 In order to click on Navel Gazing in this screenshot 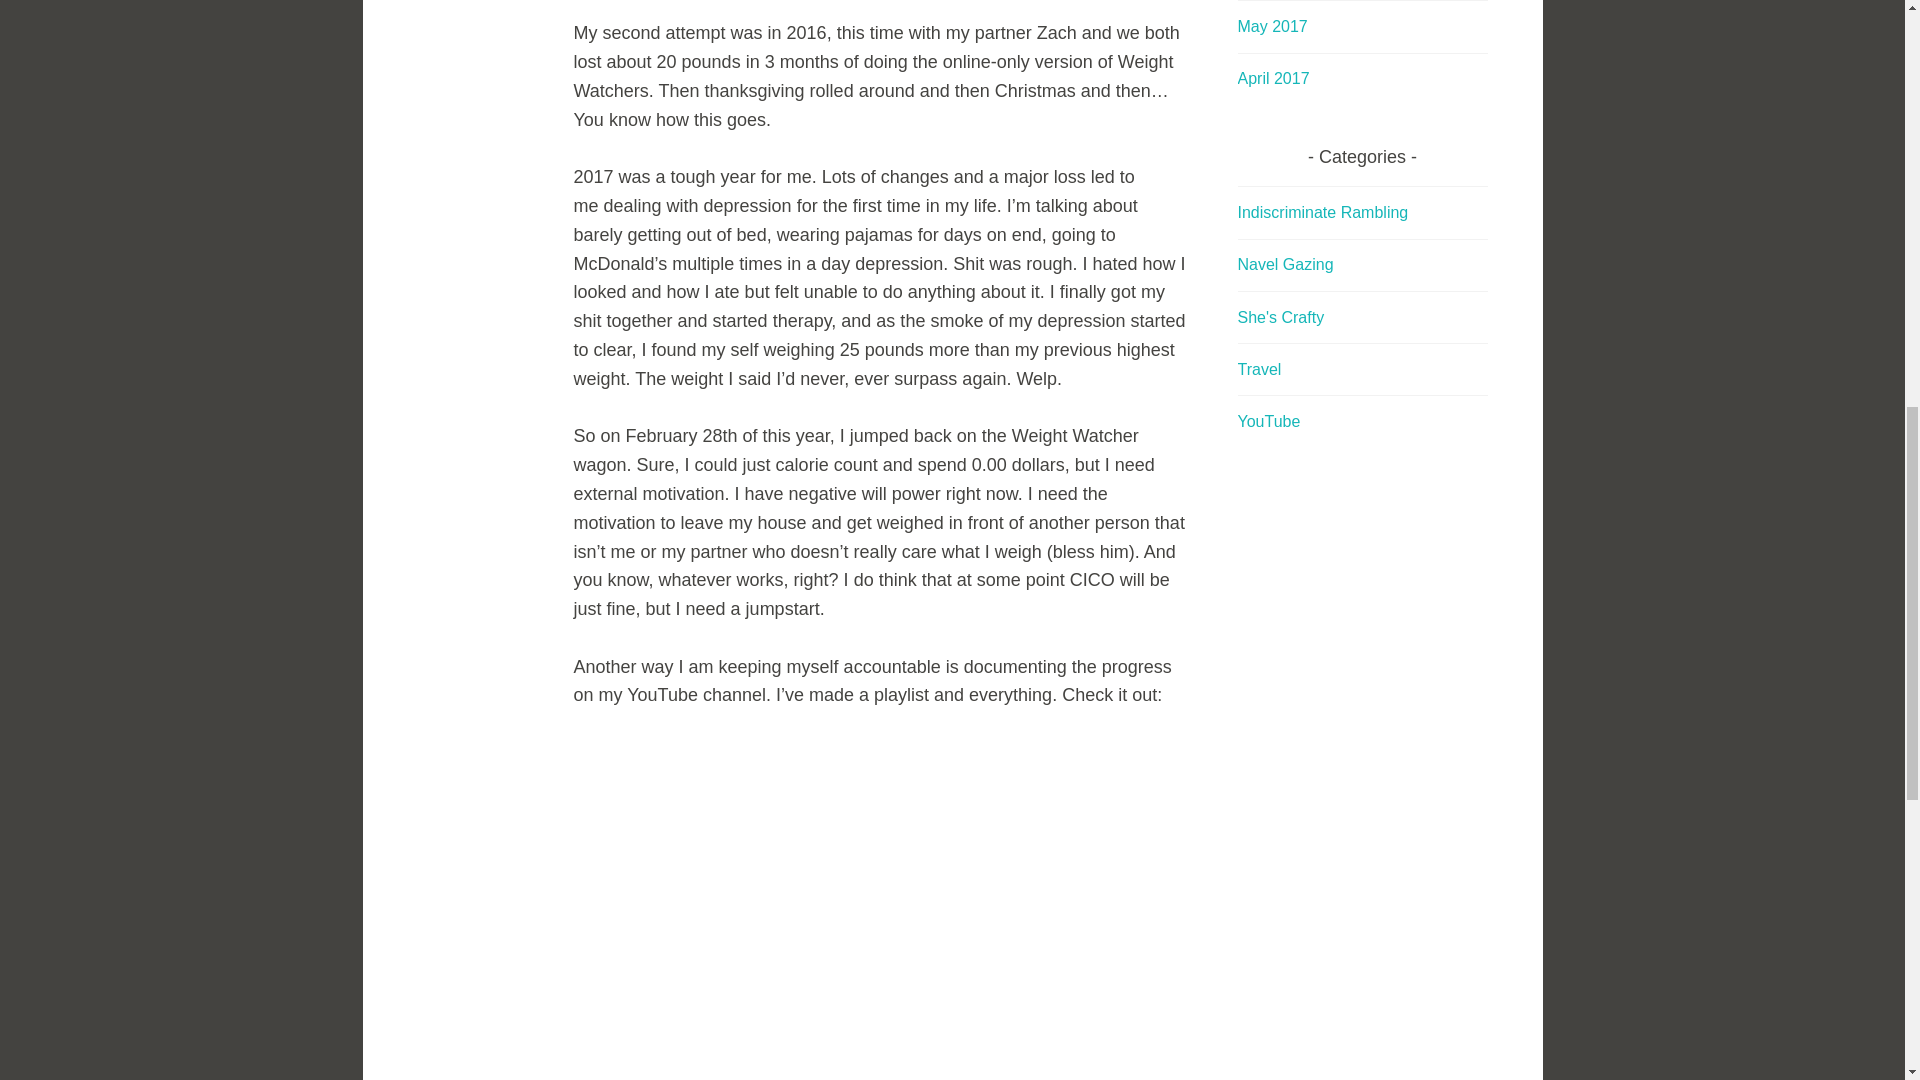, I will do `click(1286, 264)`.